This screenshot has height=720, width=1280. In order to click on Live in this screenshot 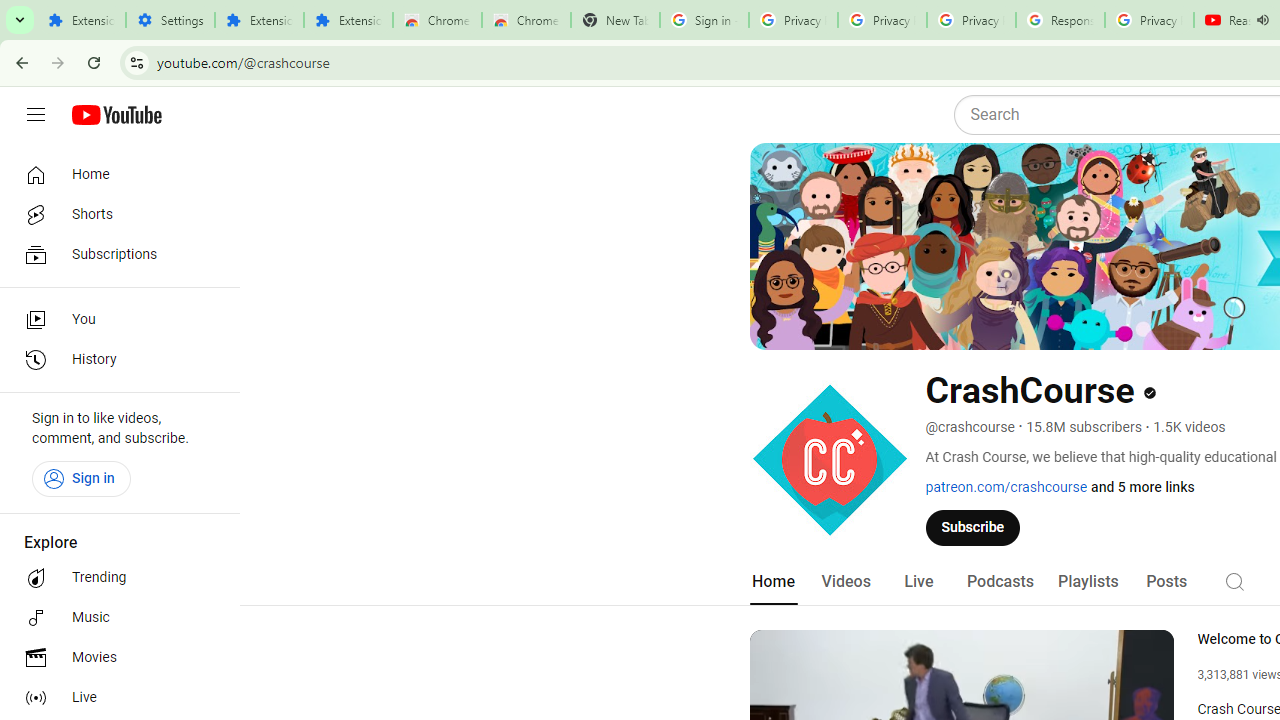, I will do `click(918, 582)`.